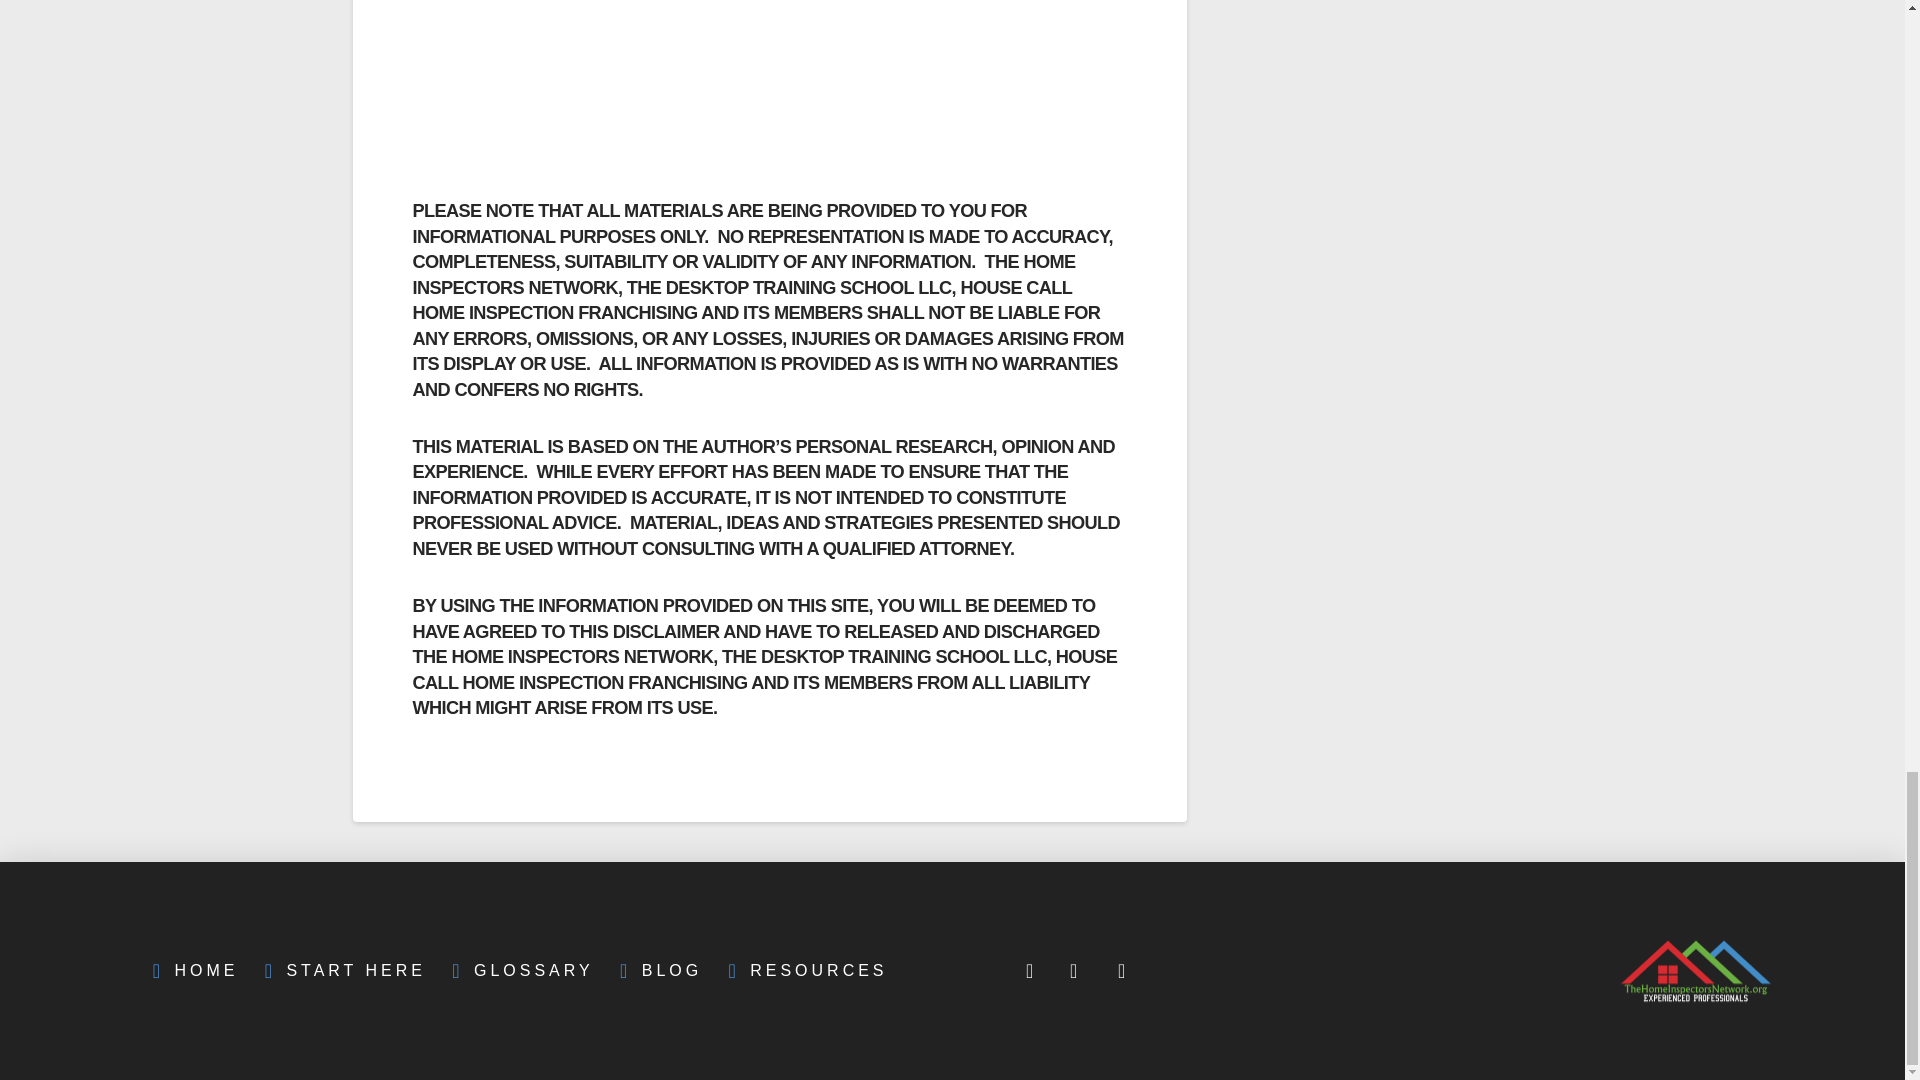 The height and width of the screenshot is (1080, 1920). What do you see at coordinates (339, 970) in the screenshot?
I see `START HERE` at bounding box center [339, 970].